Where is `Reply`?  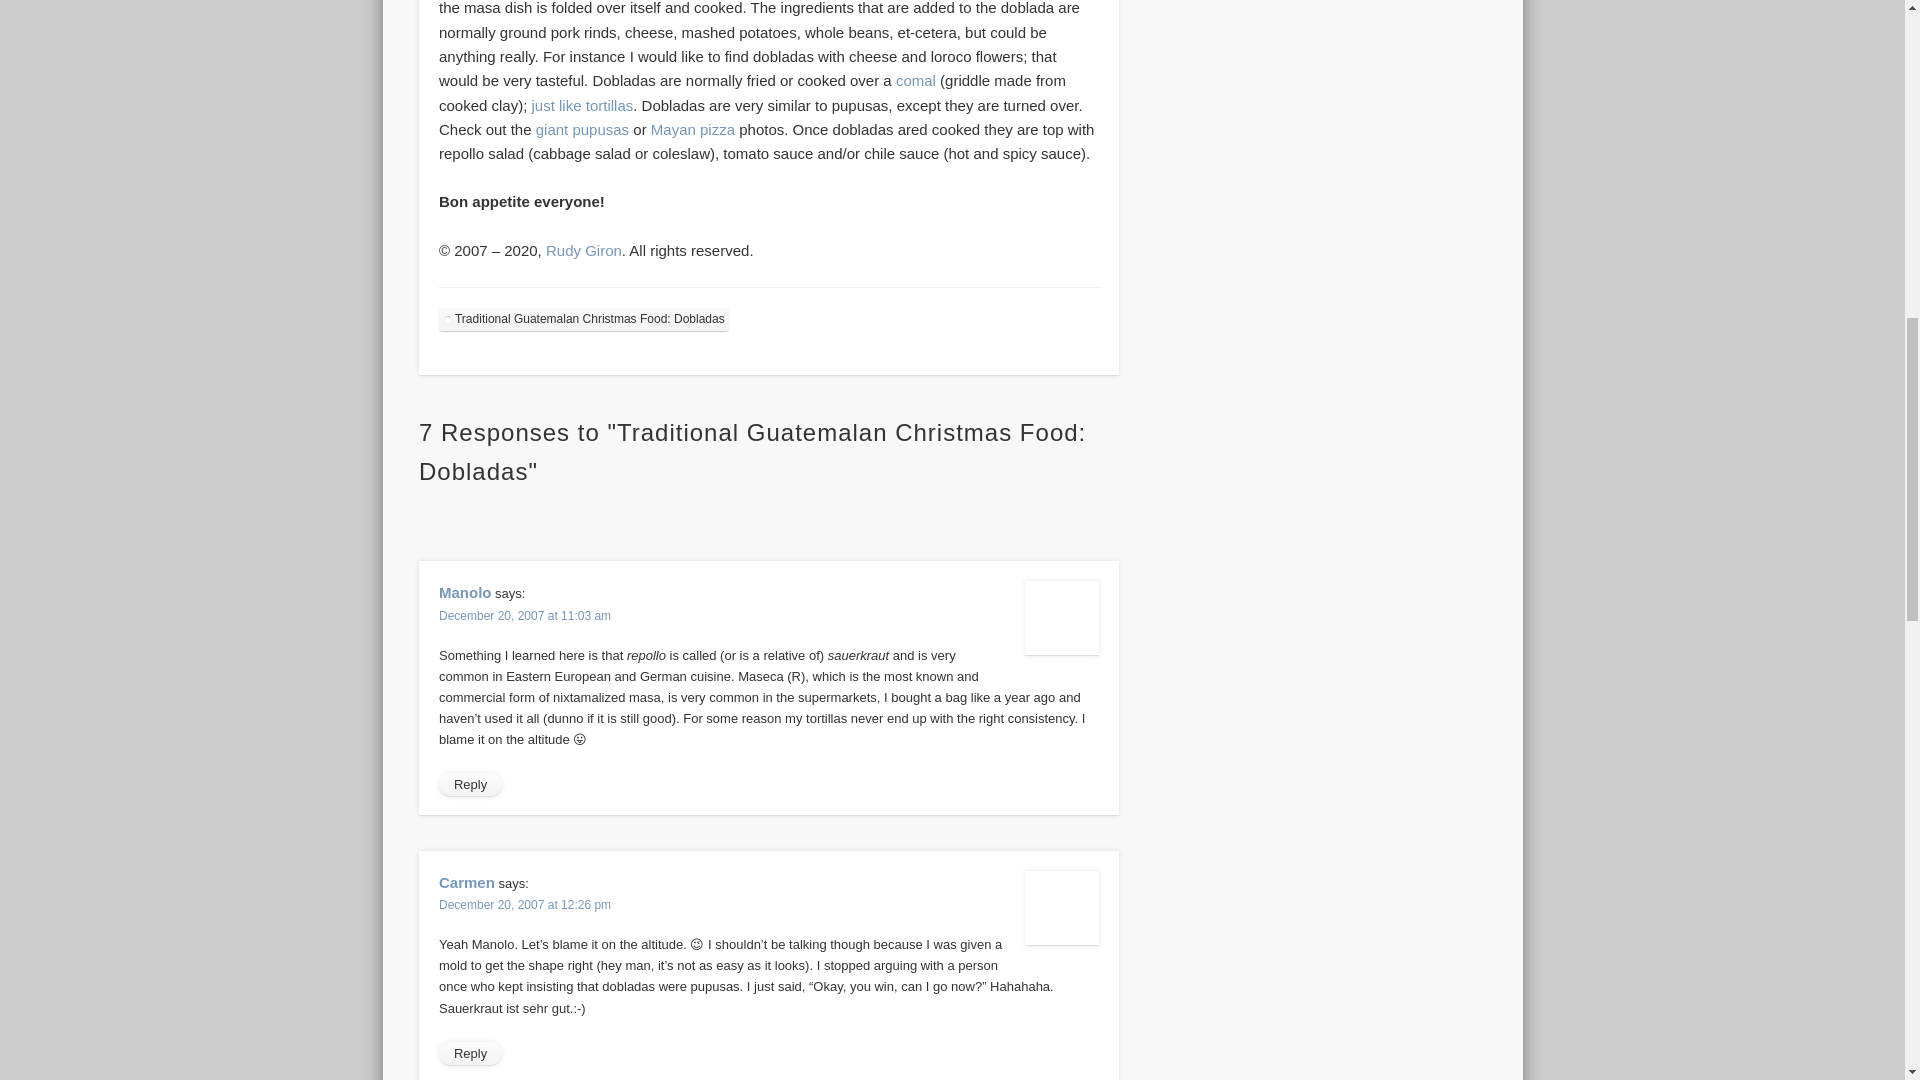 Reply is located at coordinates (470, 1054).